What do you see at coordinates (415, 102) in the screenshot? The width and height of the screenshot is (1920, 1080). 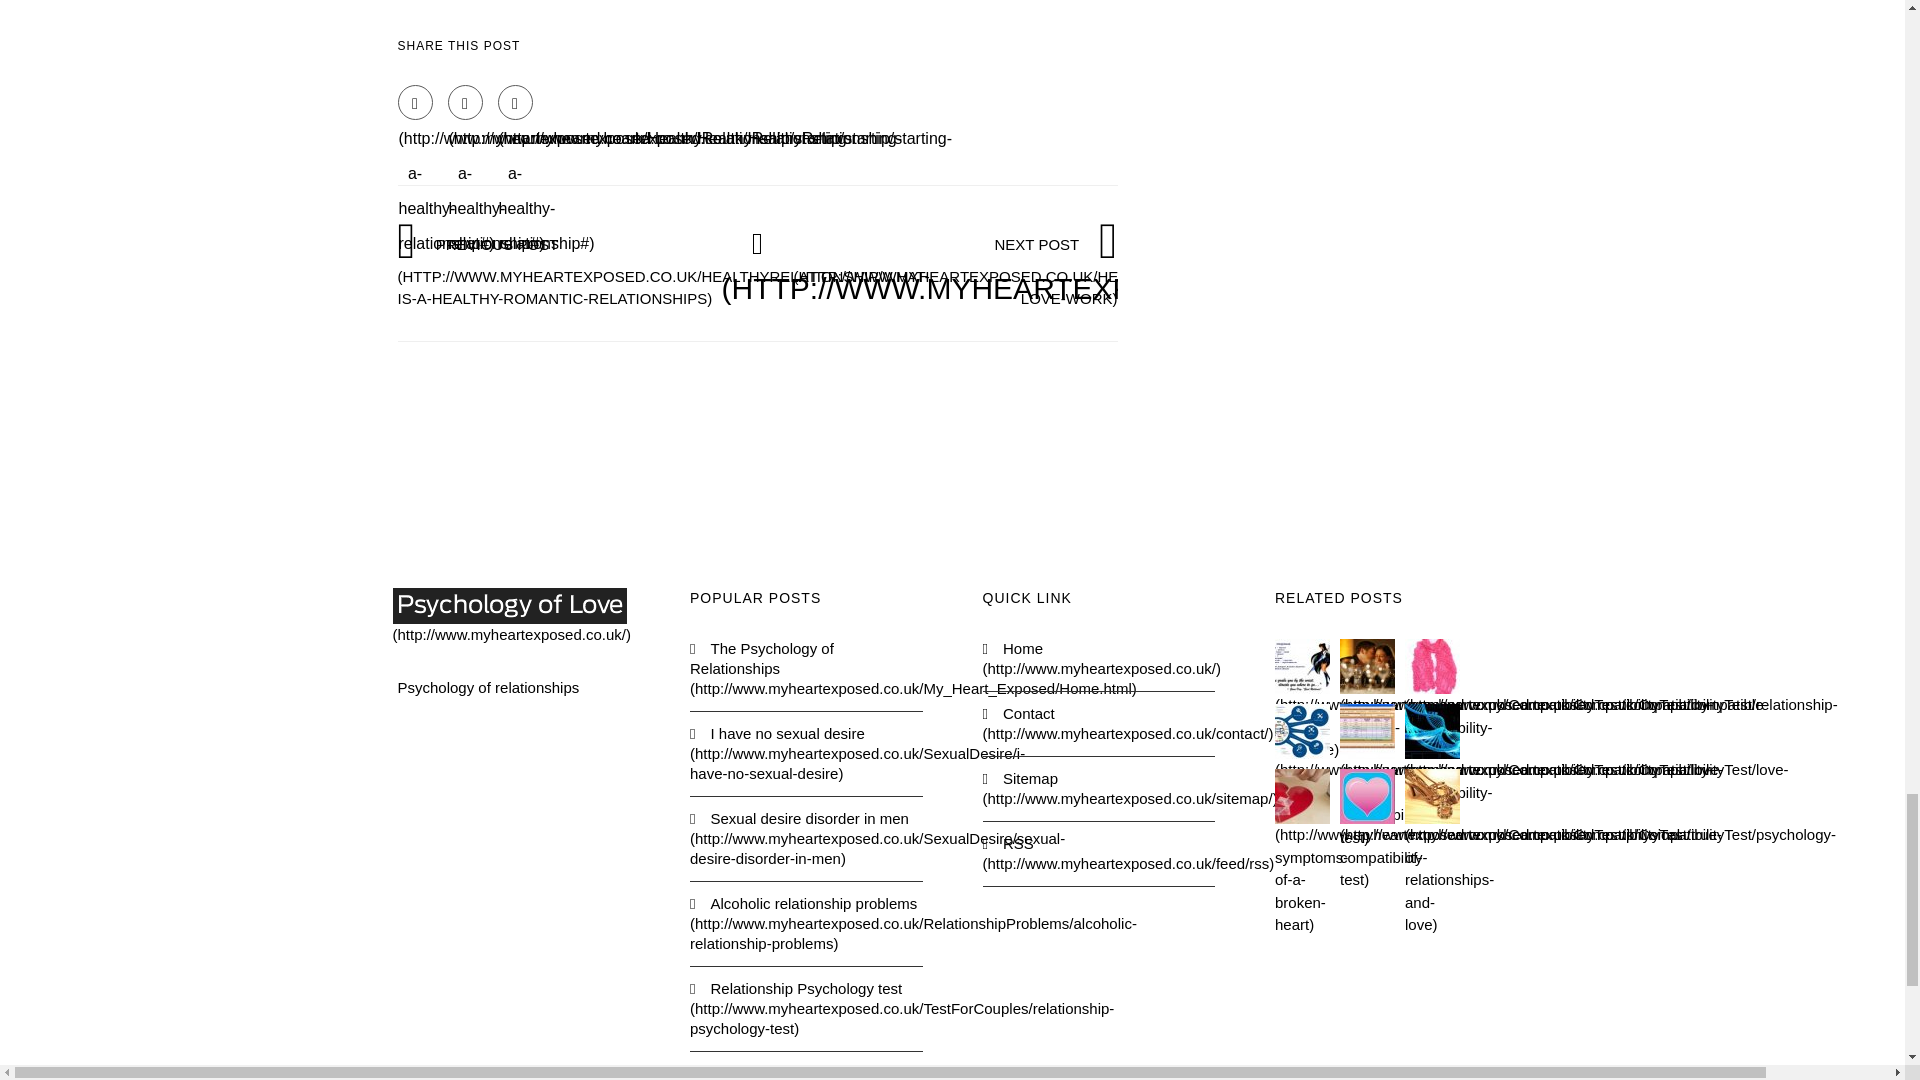 I see `Facebook` at bounding box center [415, 102].